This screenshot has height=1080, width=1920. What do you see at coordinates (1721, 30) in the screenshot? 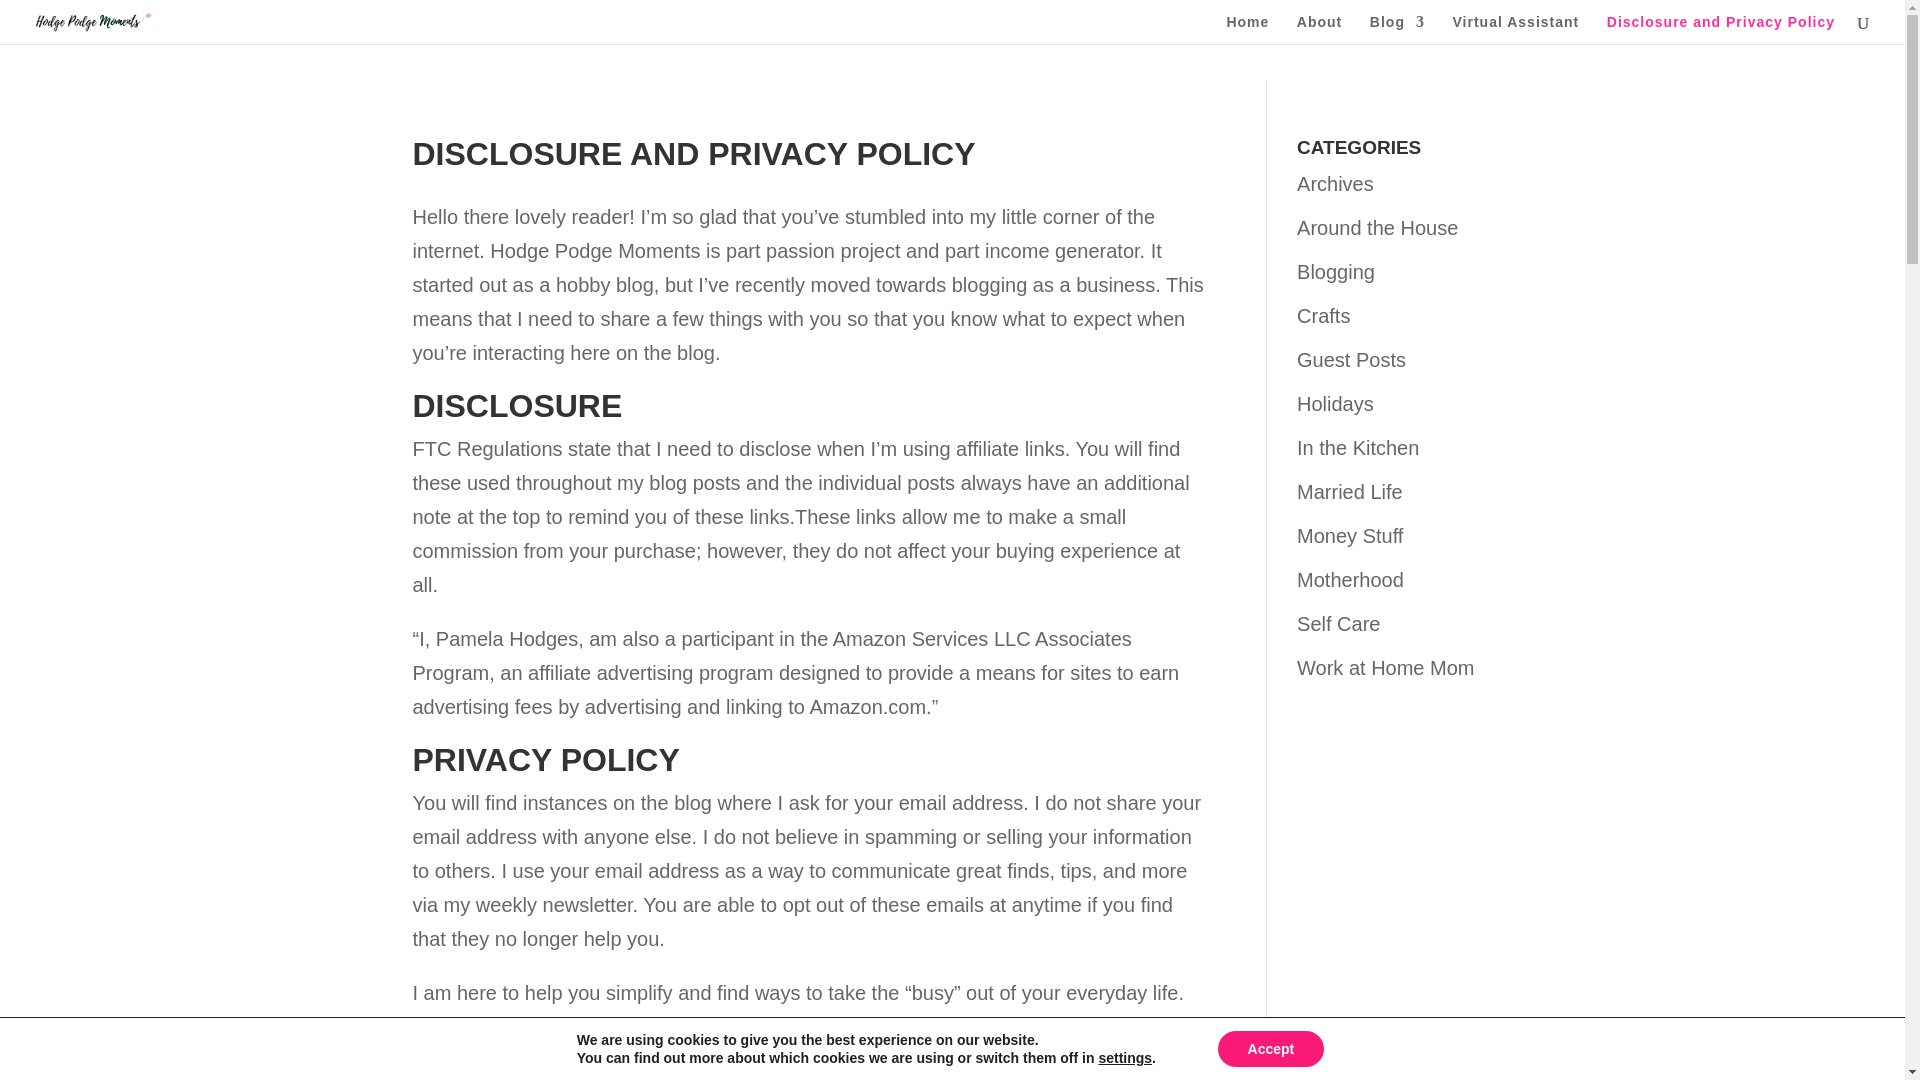
I see `Disclosure and Privacy Policy` at bounding box center [1721, 30].